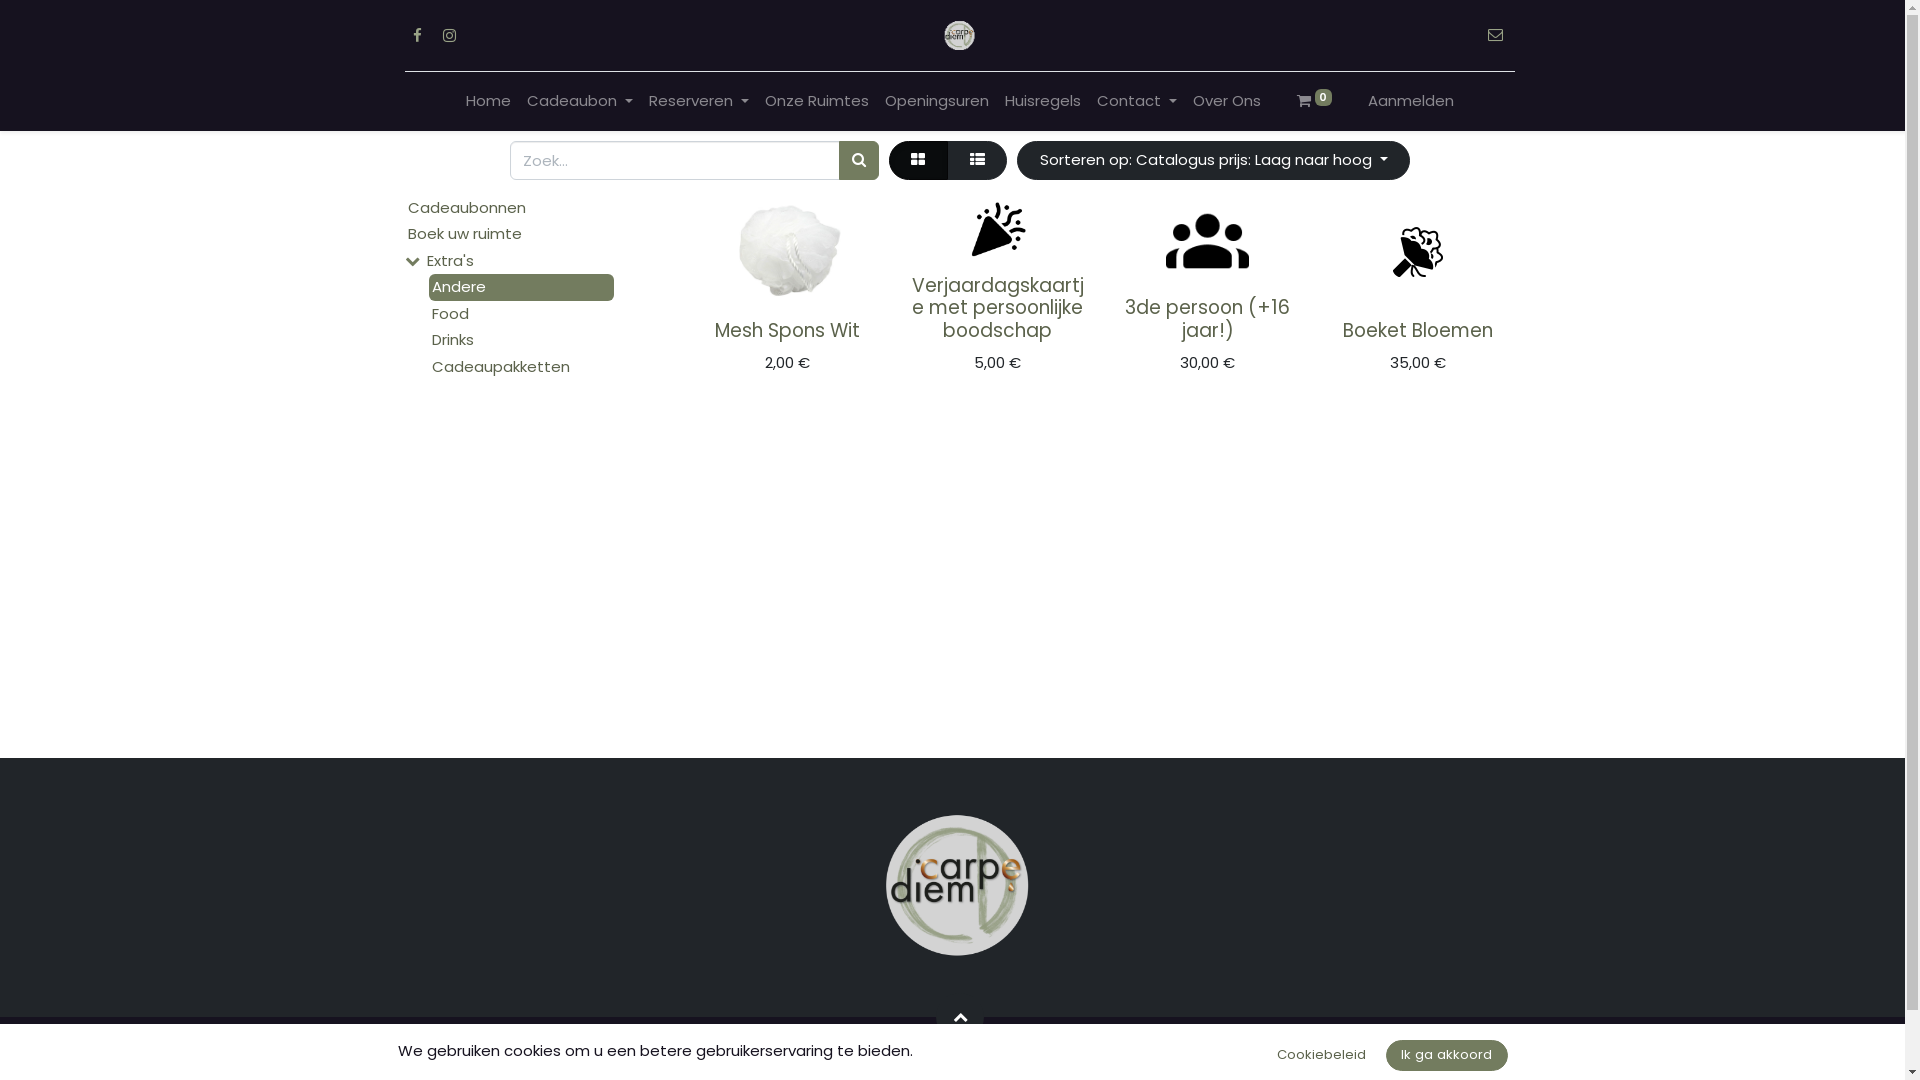 This screenshot has height=1080, width=1920. What do you see at coordinates (918, 160) in the screenshot?
I see `Matrix` at bounding box center [918, 160].